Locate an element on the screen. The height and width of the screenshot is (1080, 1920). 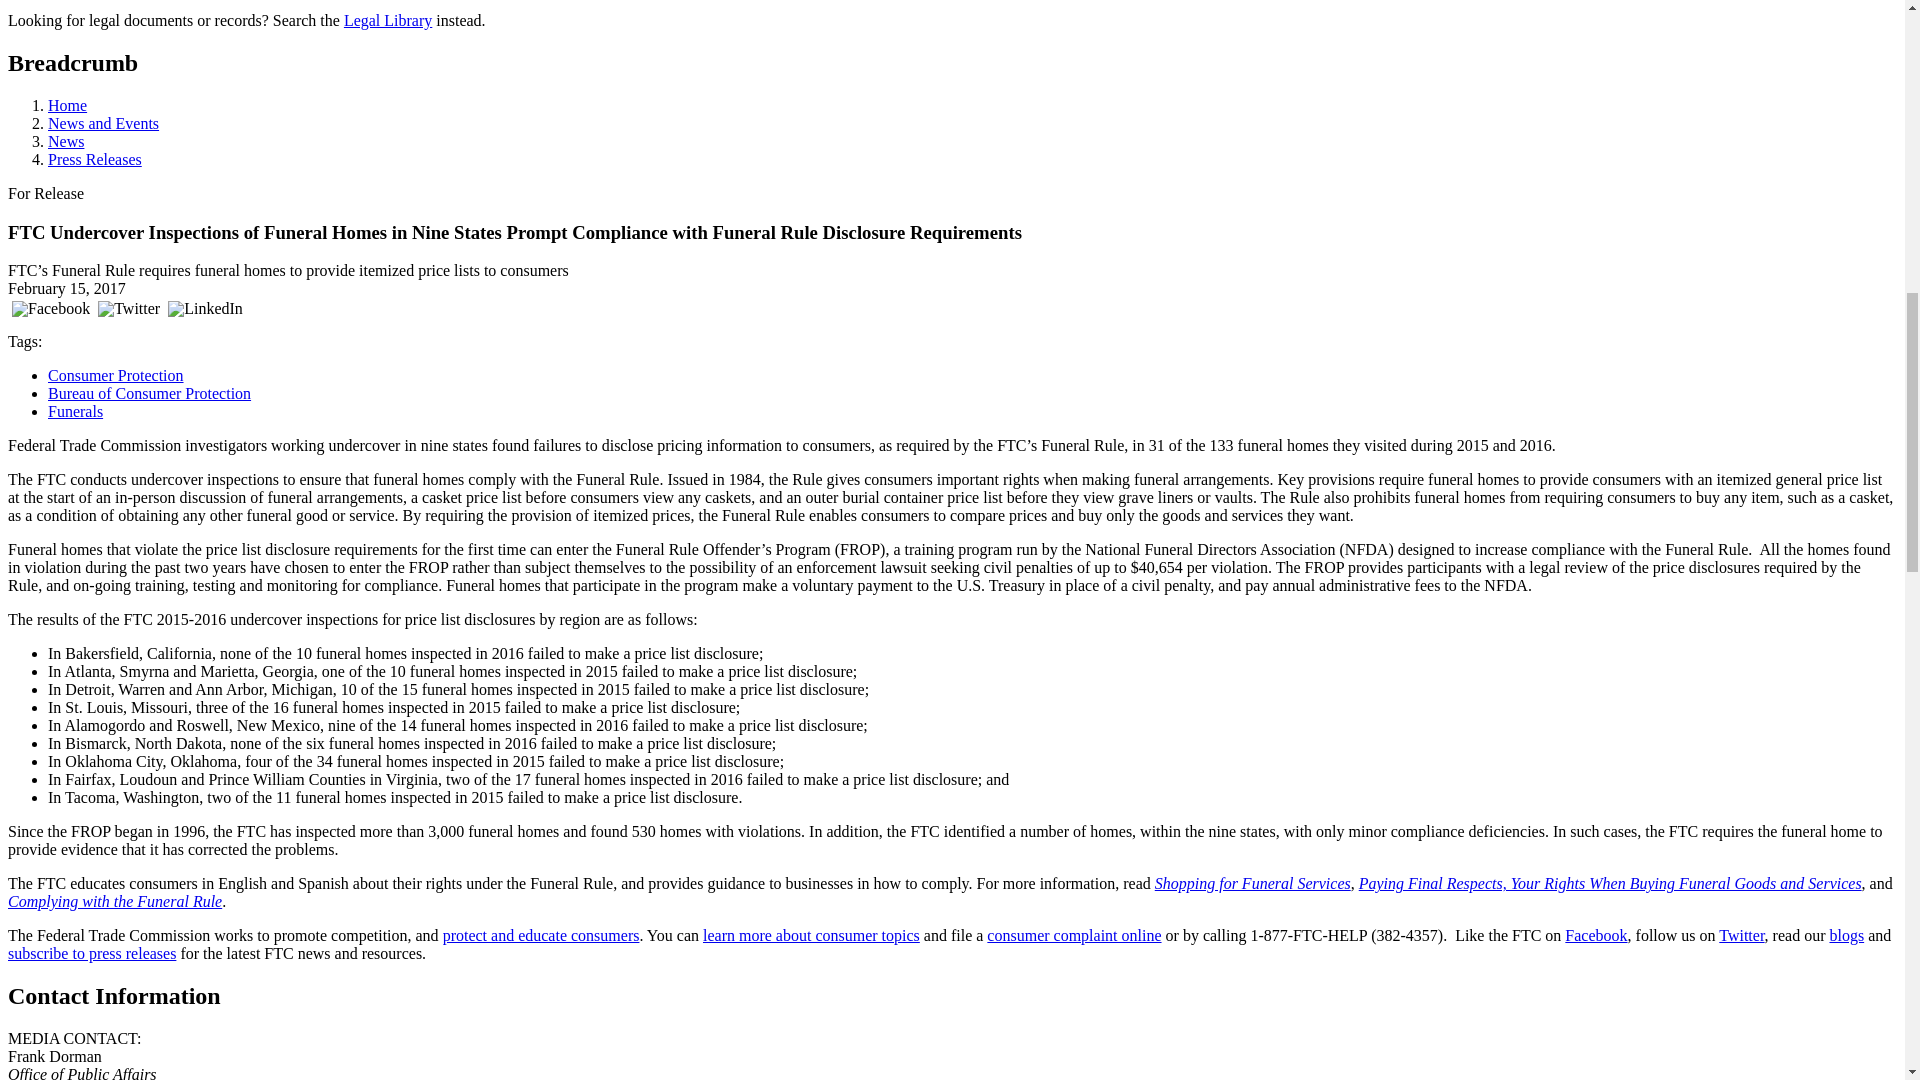
Legal Library is located at coordinates (388, 20).